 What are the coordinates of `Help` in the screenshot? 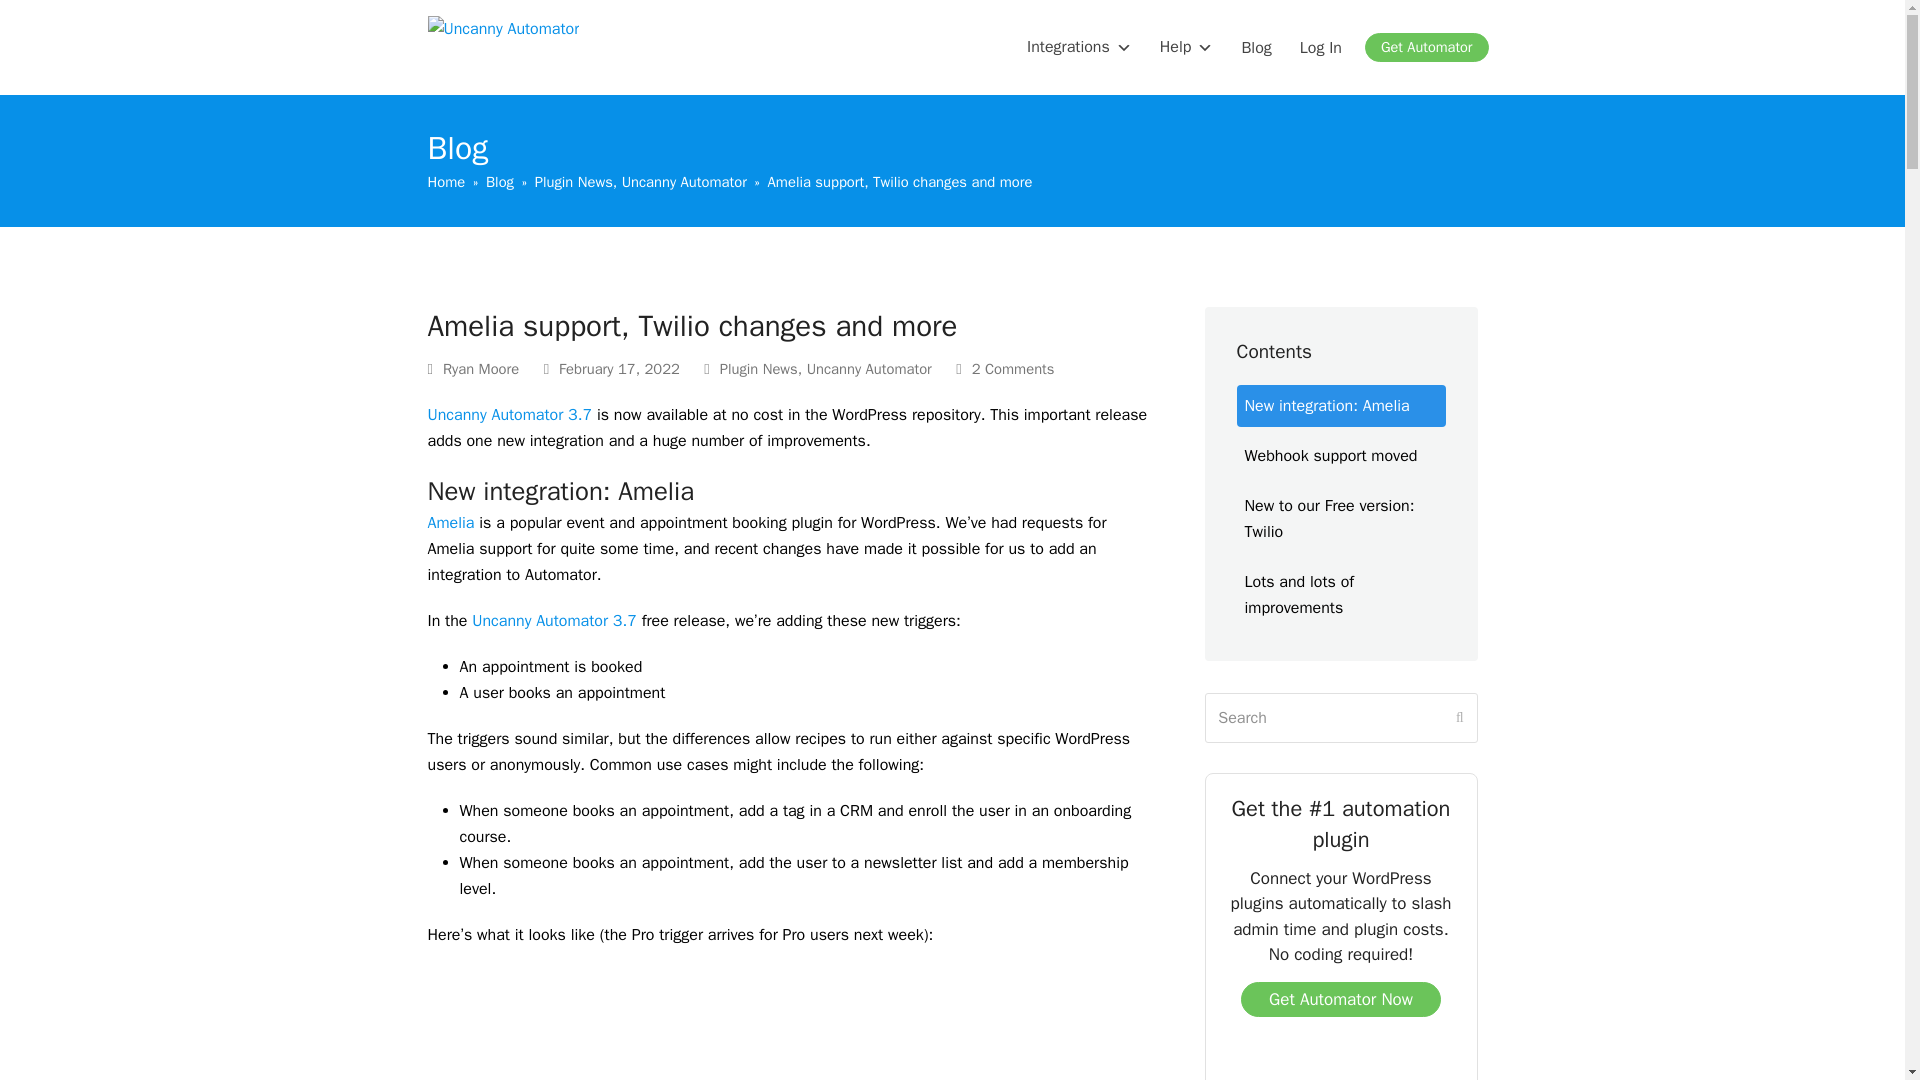 It's located at (1187, 47).